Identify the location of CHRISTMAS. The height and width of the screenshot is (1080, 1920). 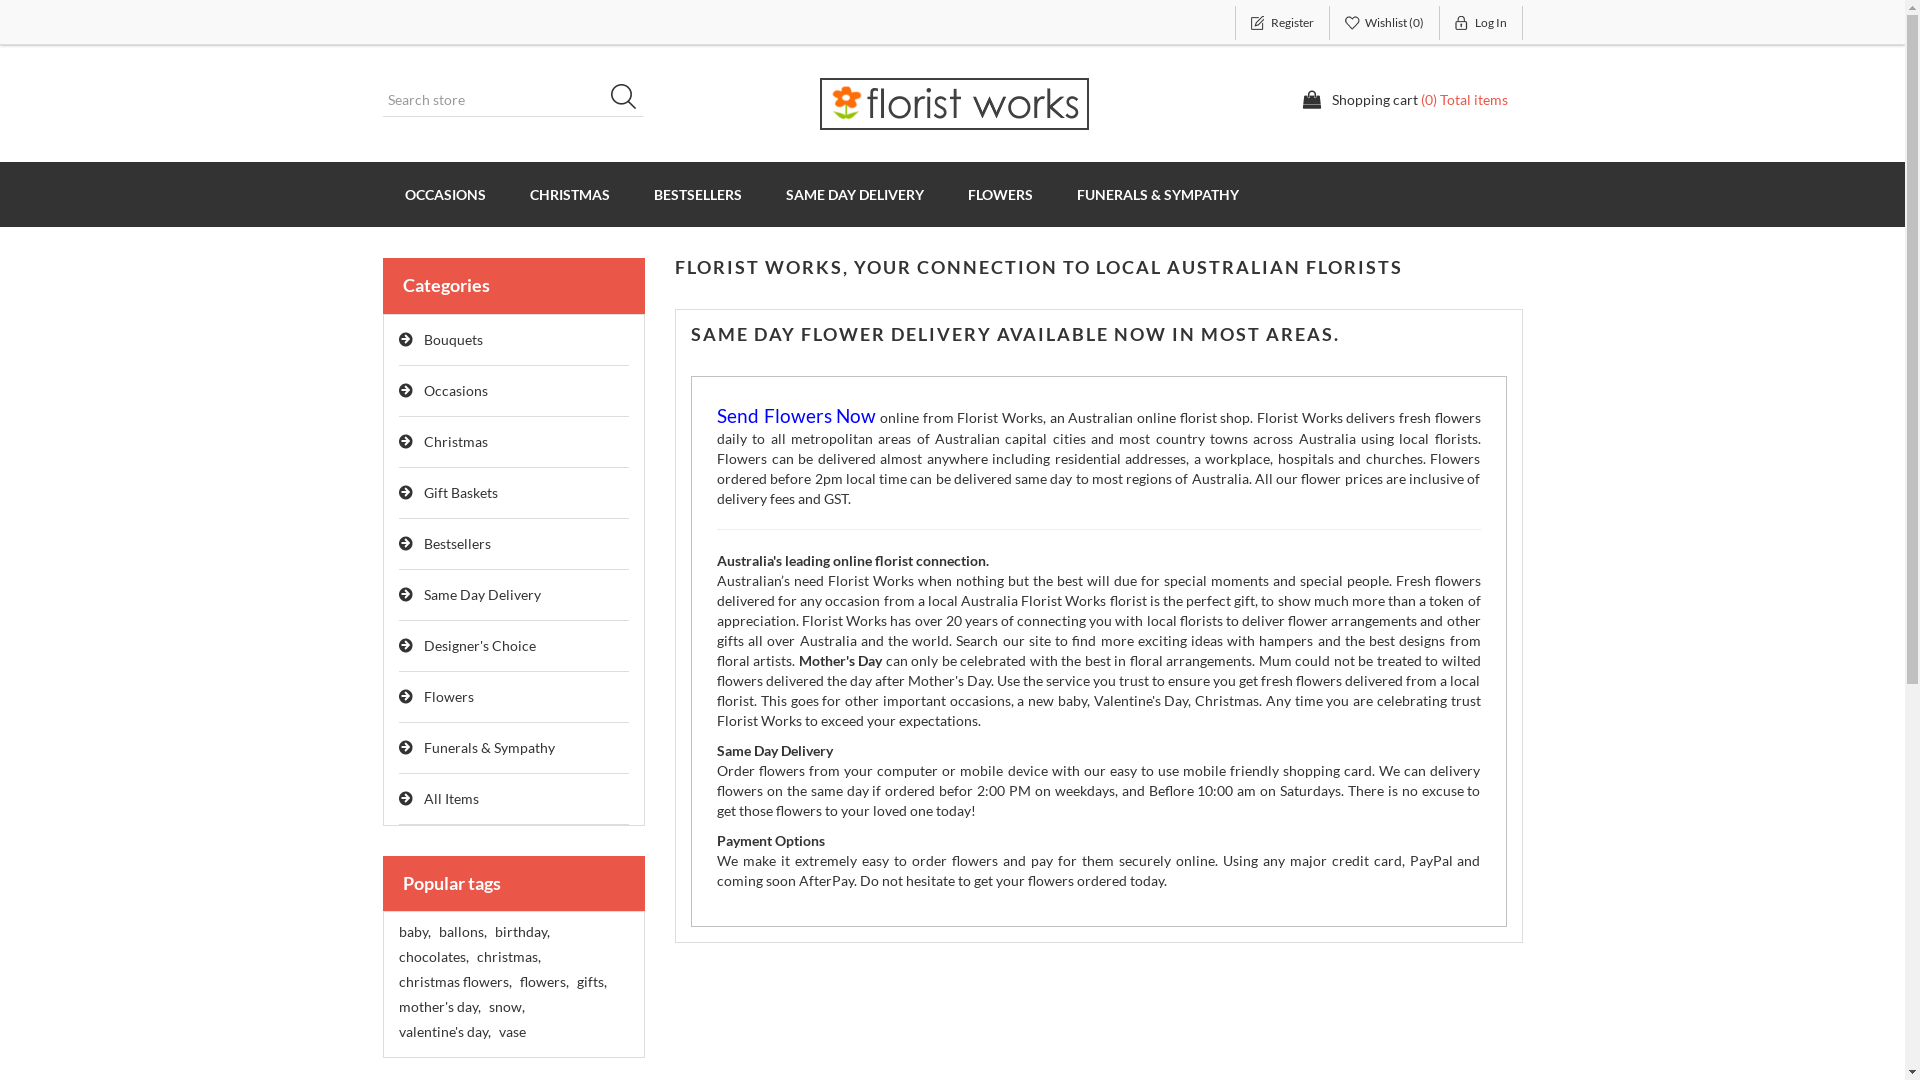
(570, 194).